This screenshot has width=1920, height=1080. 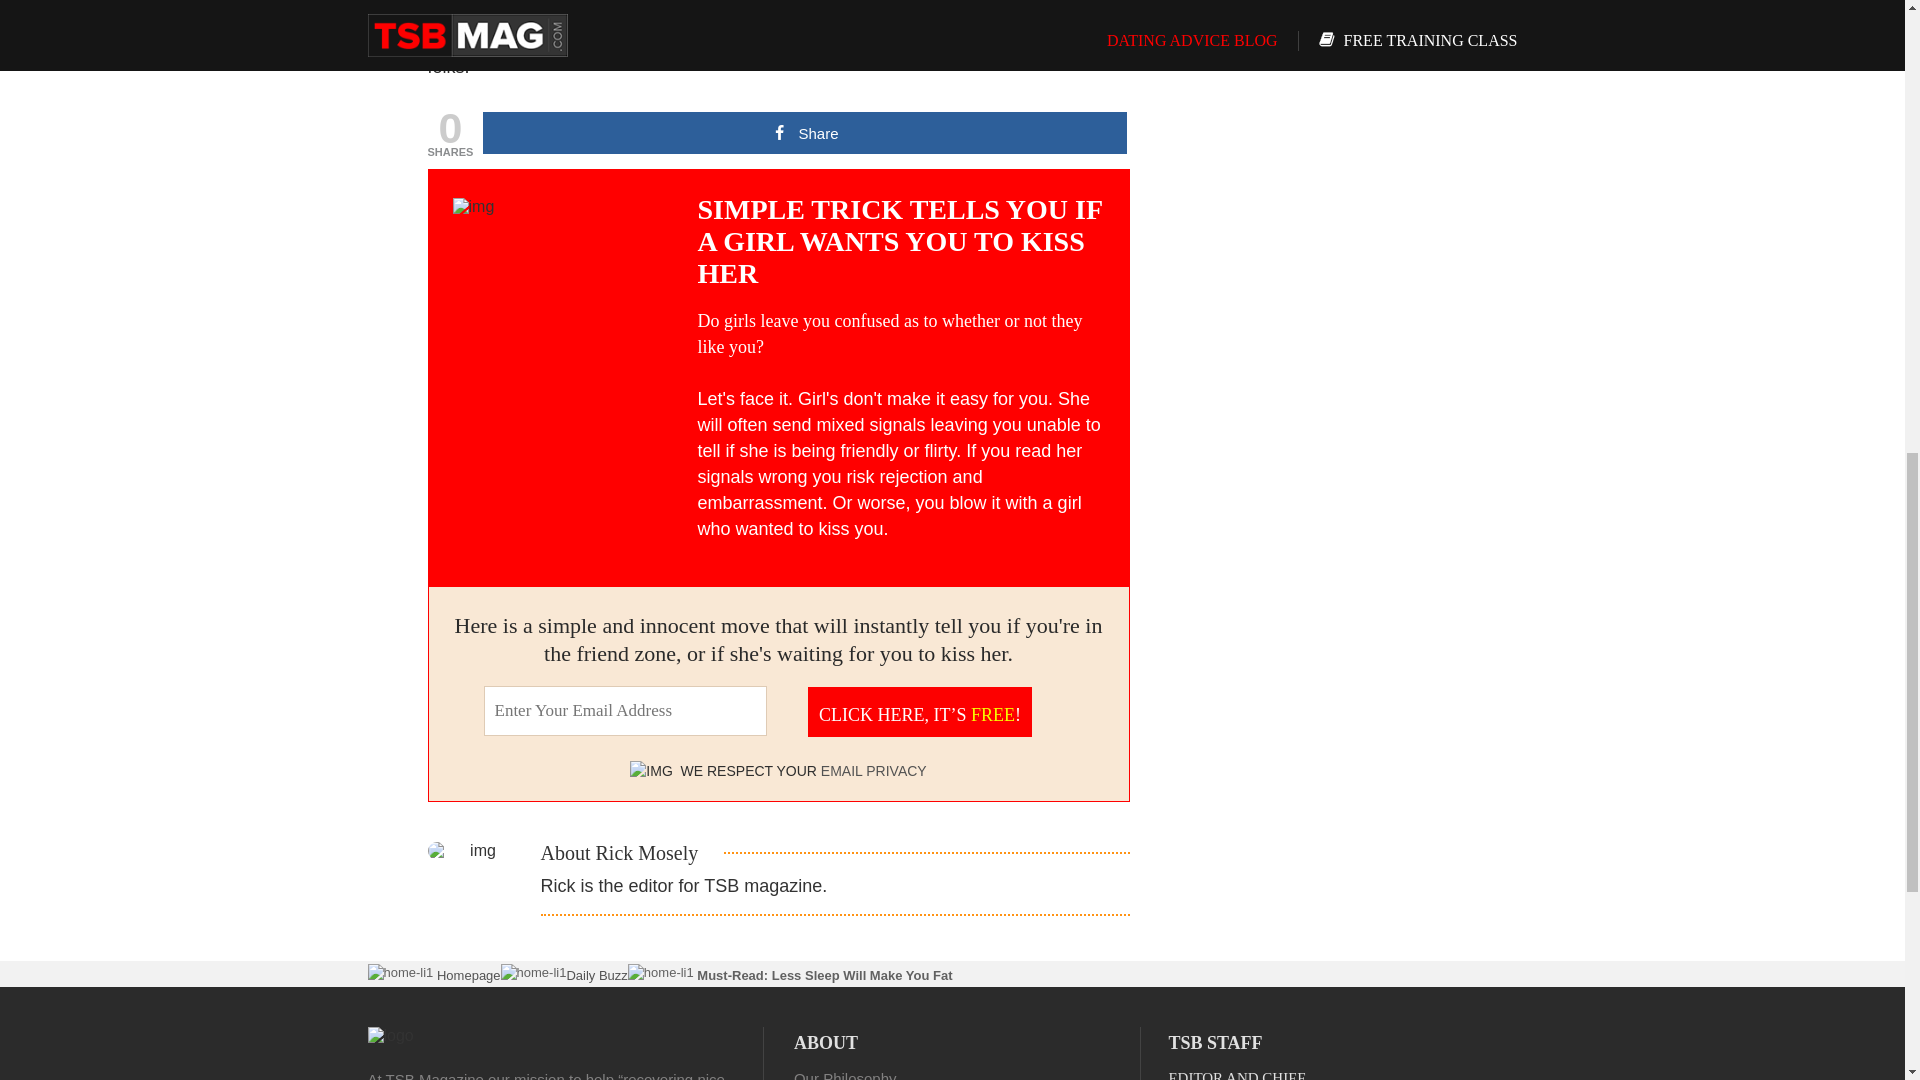 What do you see at coordinates (822, 974) in the screenshot?
I see `Must-Read: Less Sleep Will Make You Fat` at bounding box center [822, 974].